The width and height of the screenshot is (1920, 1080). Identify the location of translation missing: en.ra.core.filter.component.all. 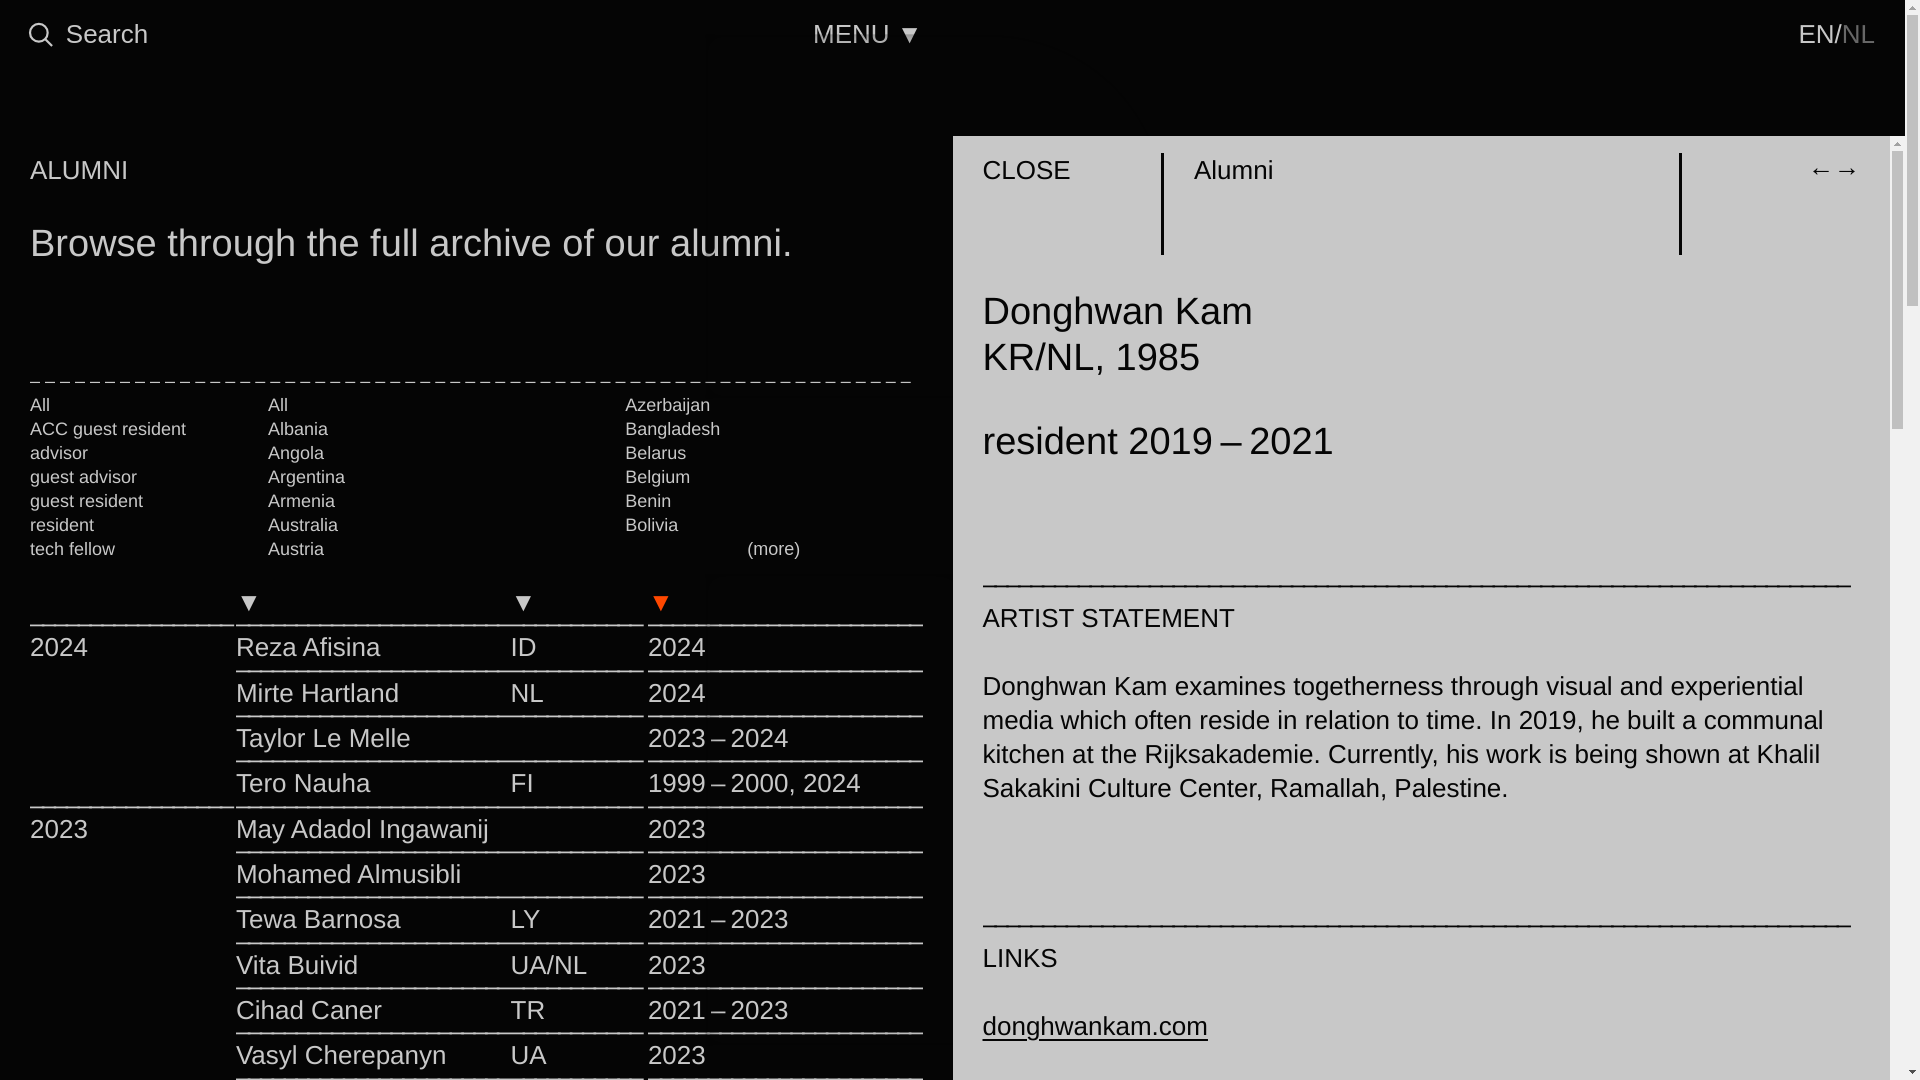
(40, 404).